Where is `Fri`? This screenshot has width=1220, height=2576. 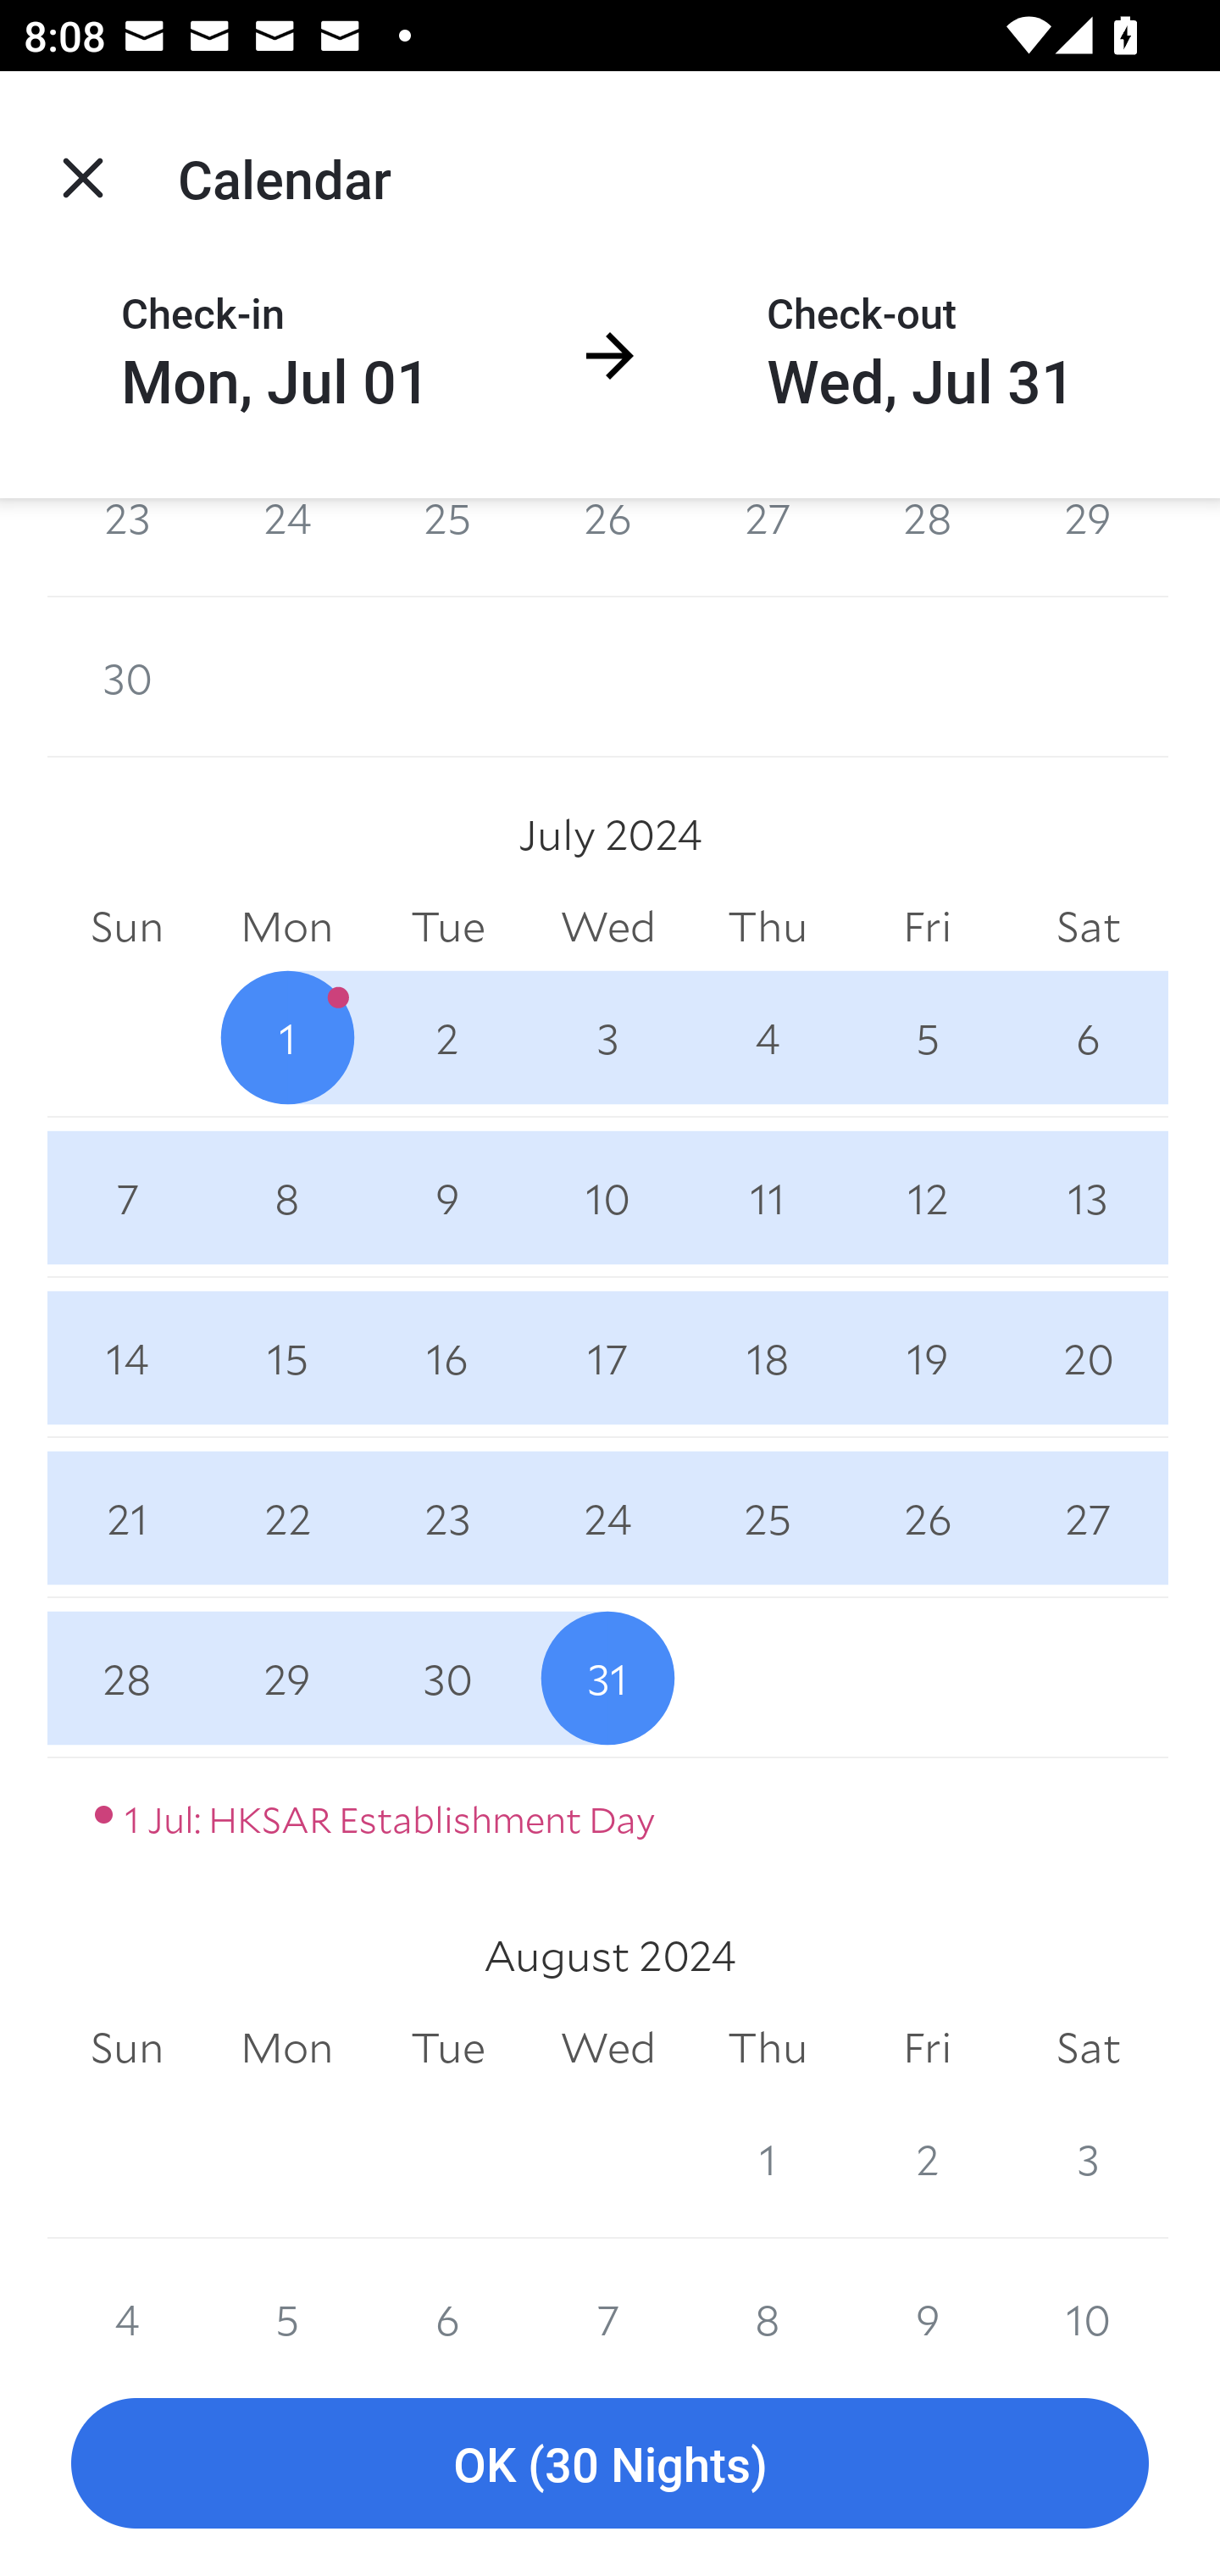 Fri is located at coordinates (927, 927).